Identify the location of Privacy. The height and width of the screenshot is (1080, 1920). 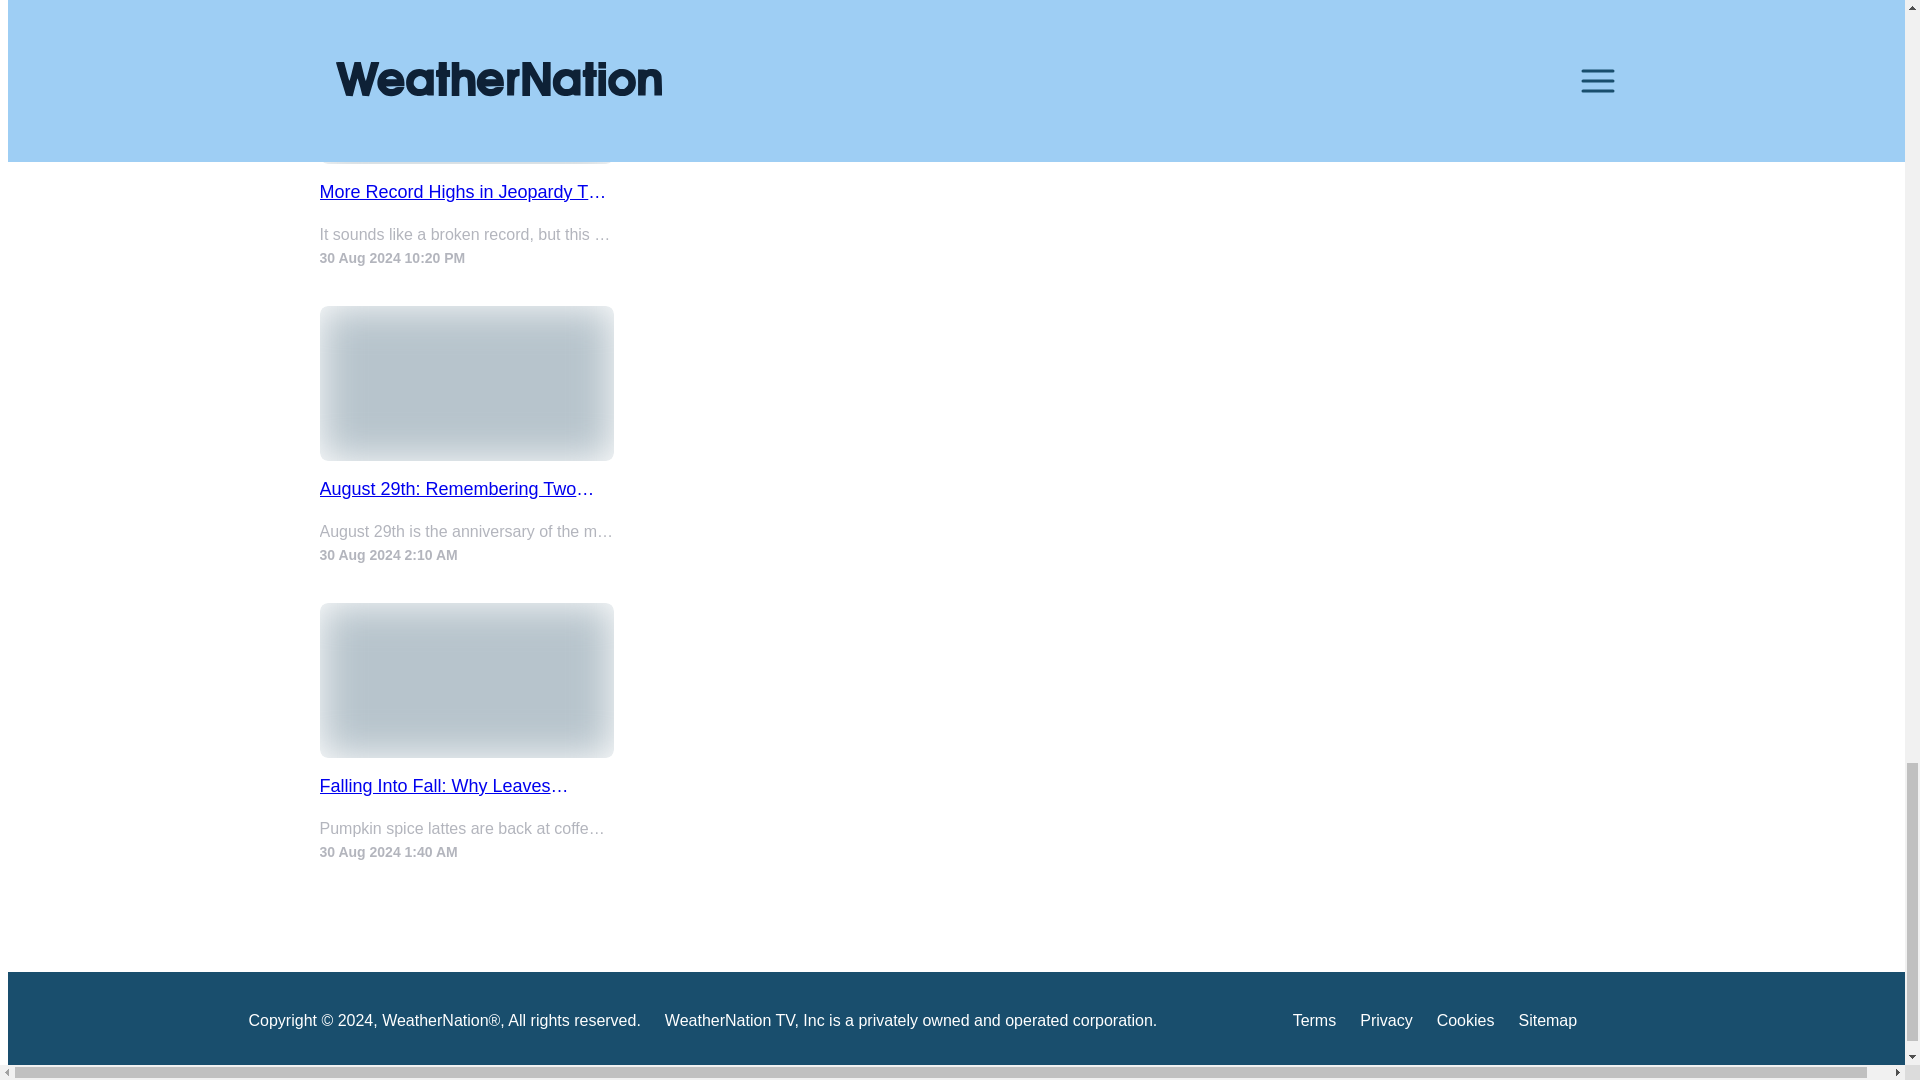
(1385, 1024).